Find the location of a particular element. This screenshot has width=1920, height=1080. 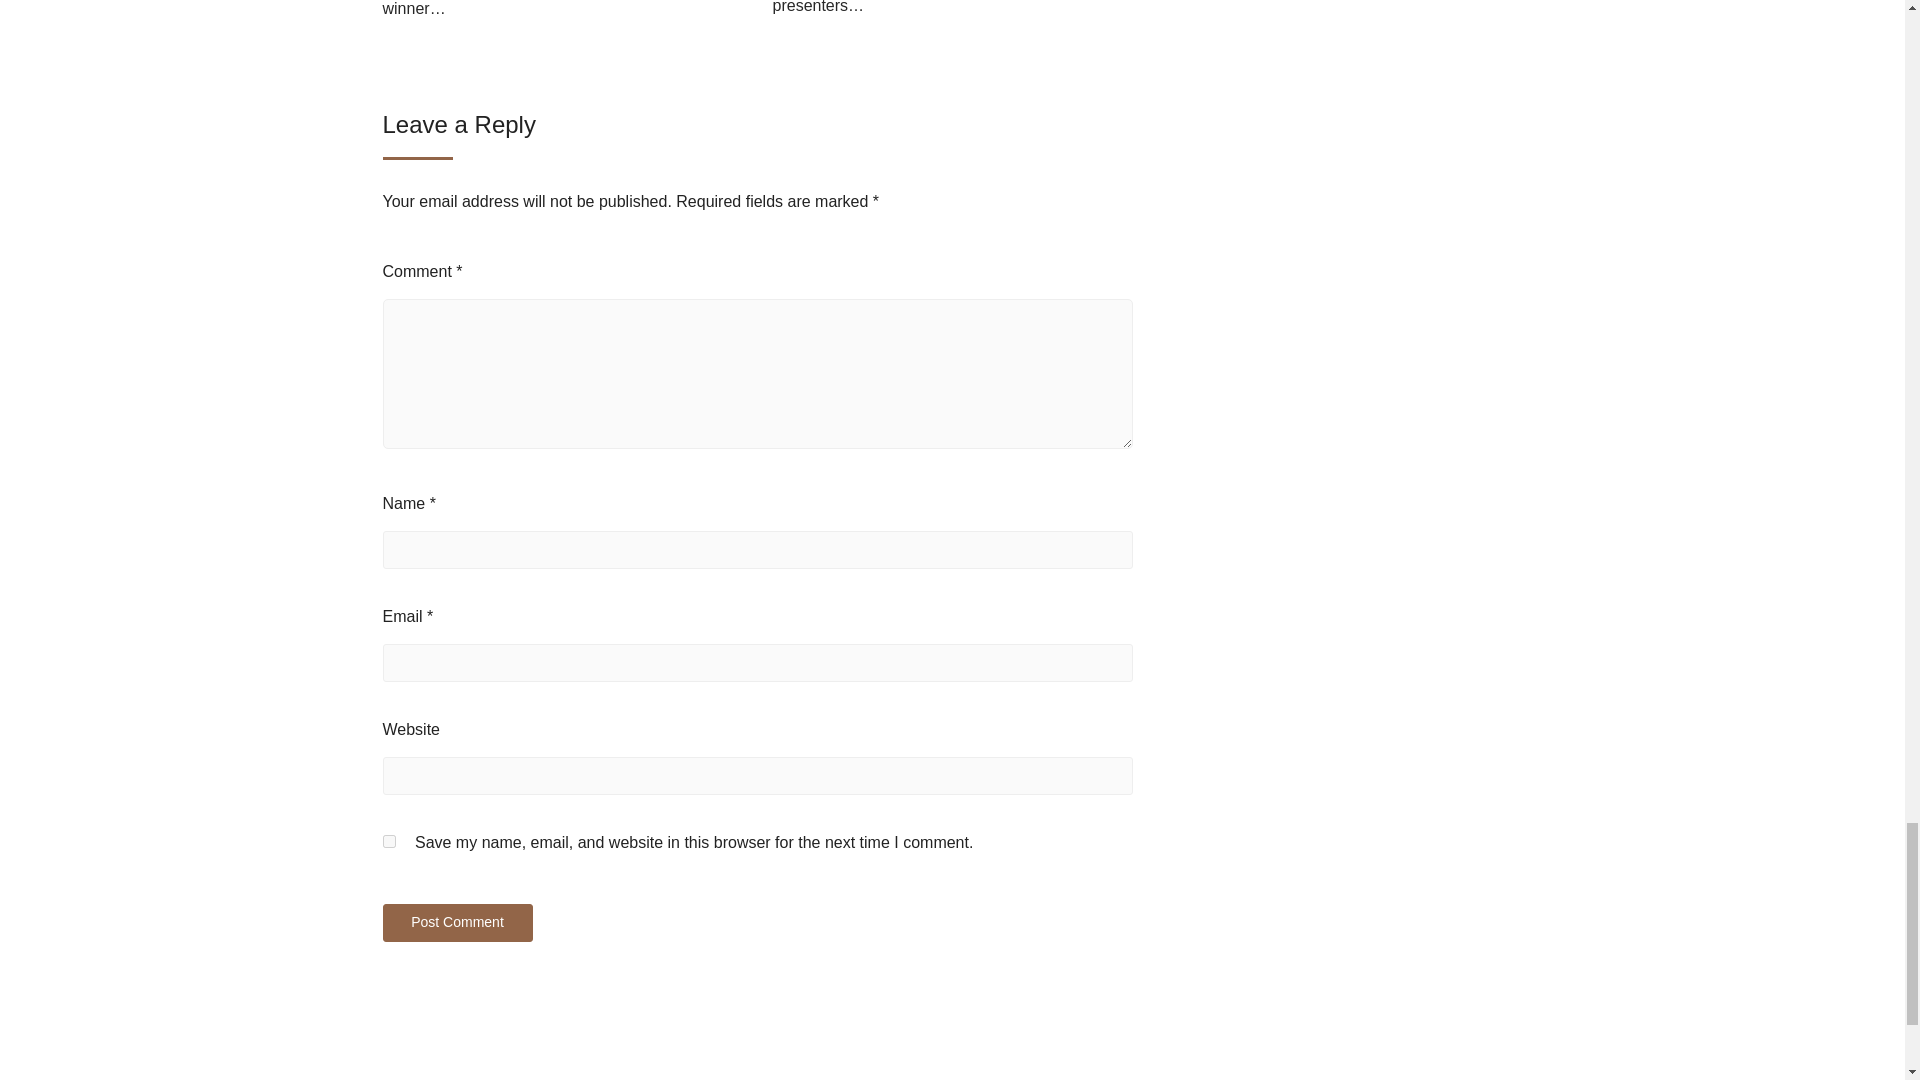

yes is located at coordinates (388, 840).